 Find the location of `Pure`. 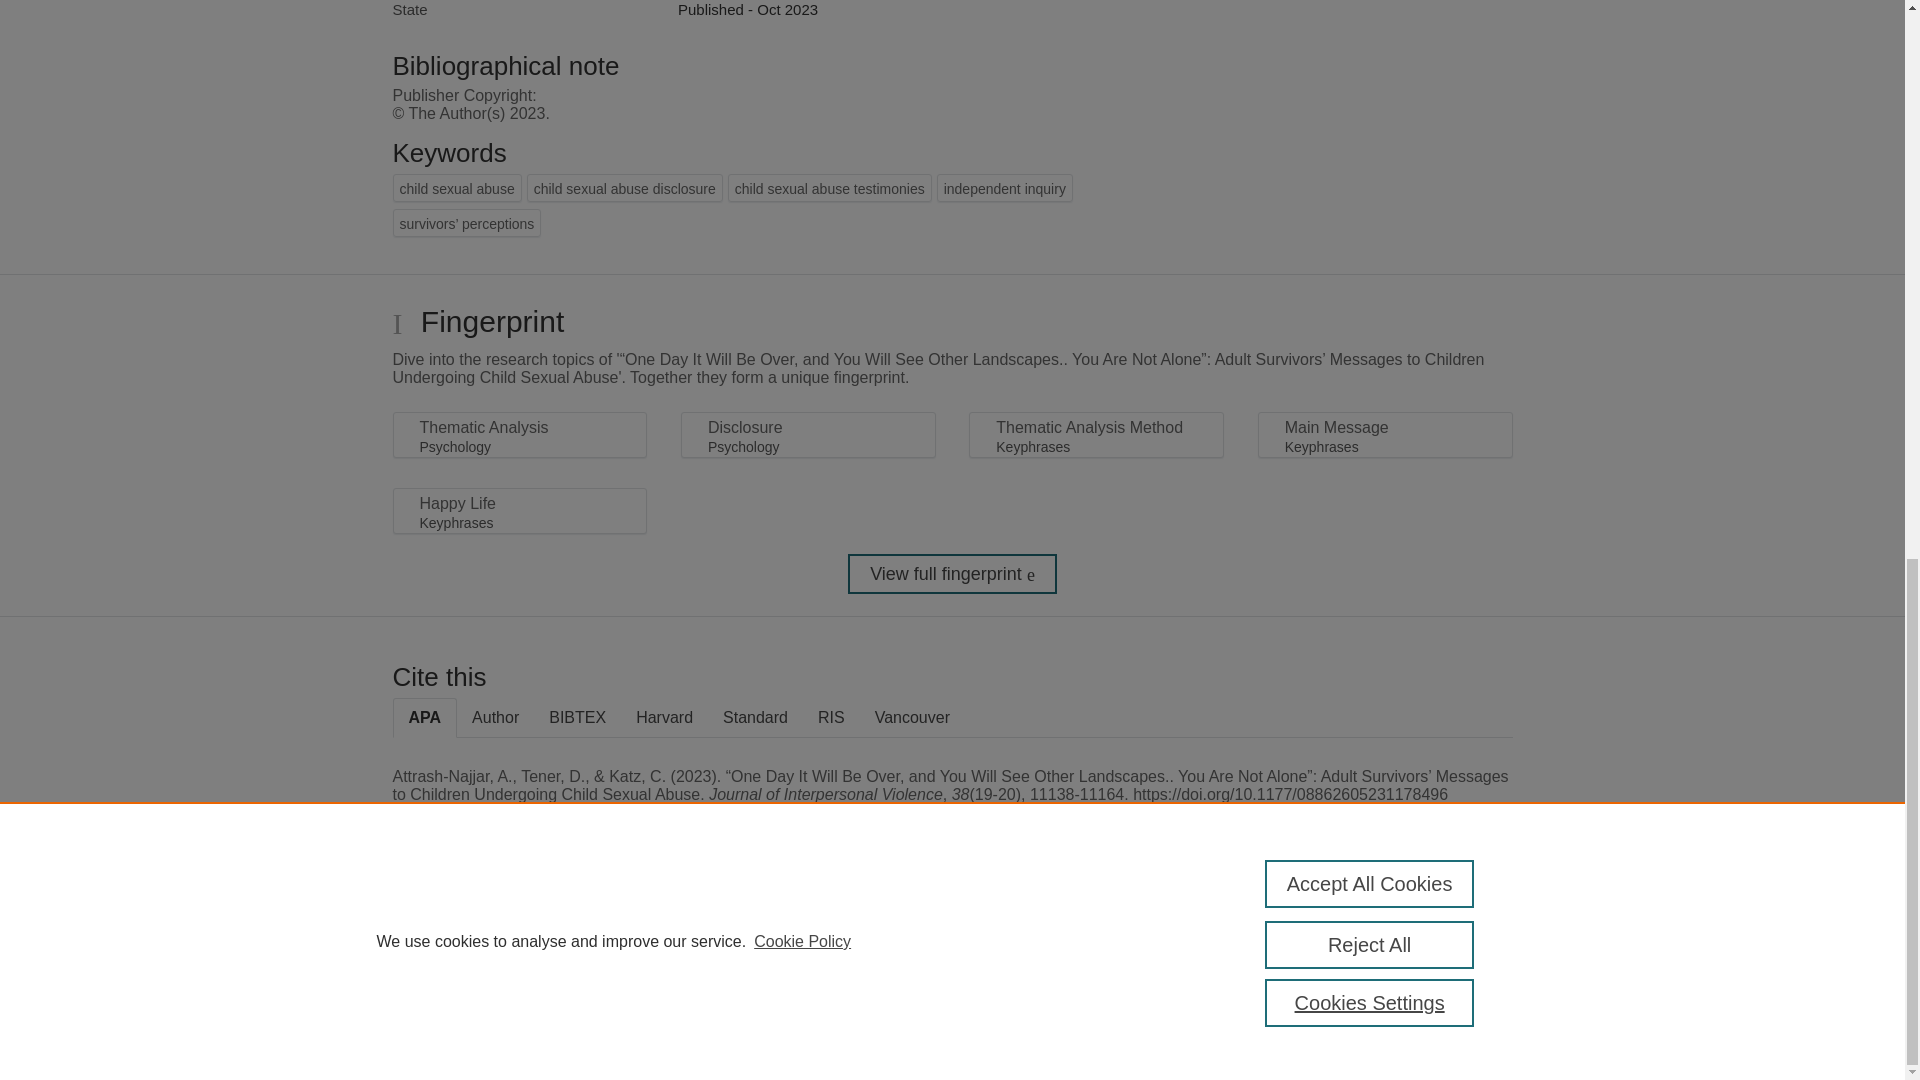

Pure is located at coordinates (478, 934).